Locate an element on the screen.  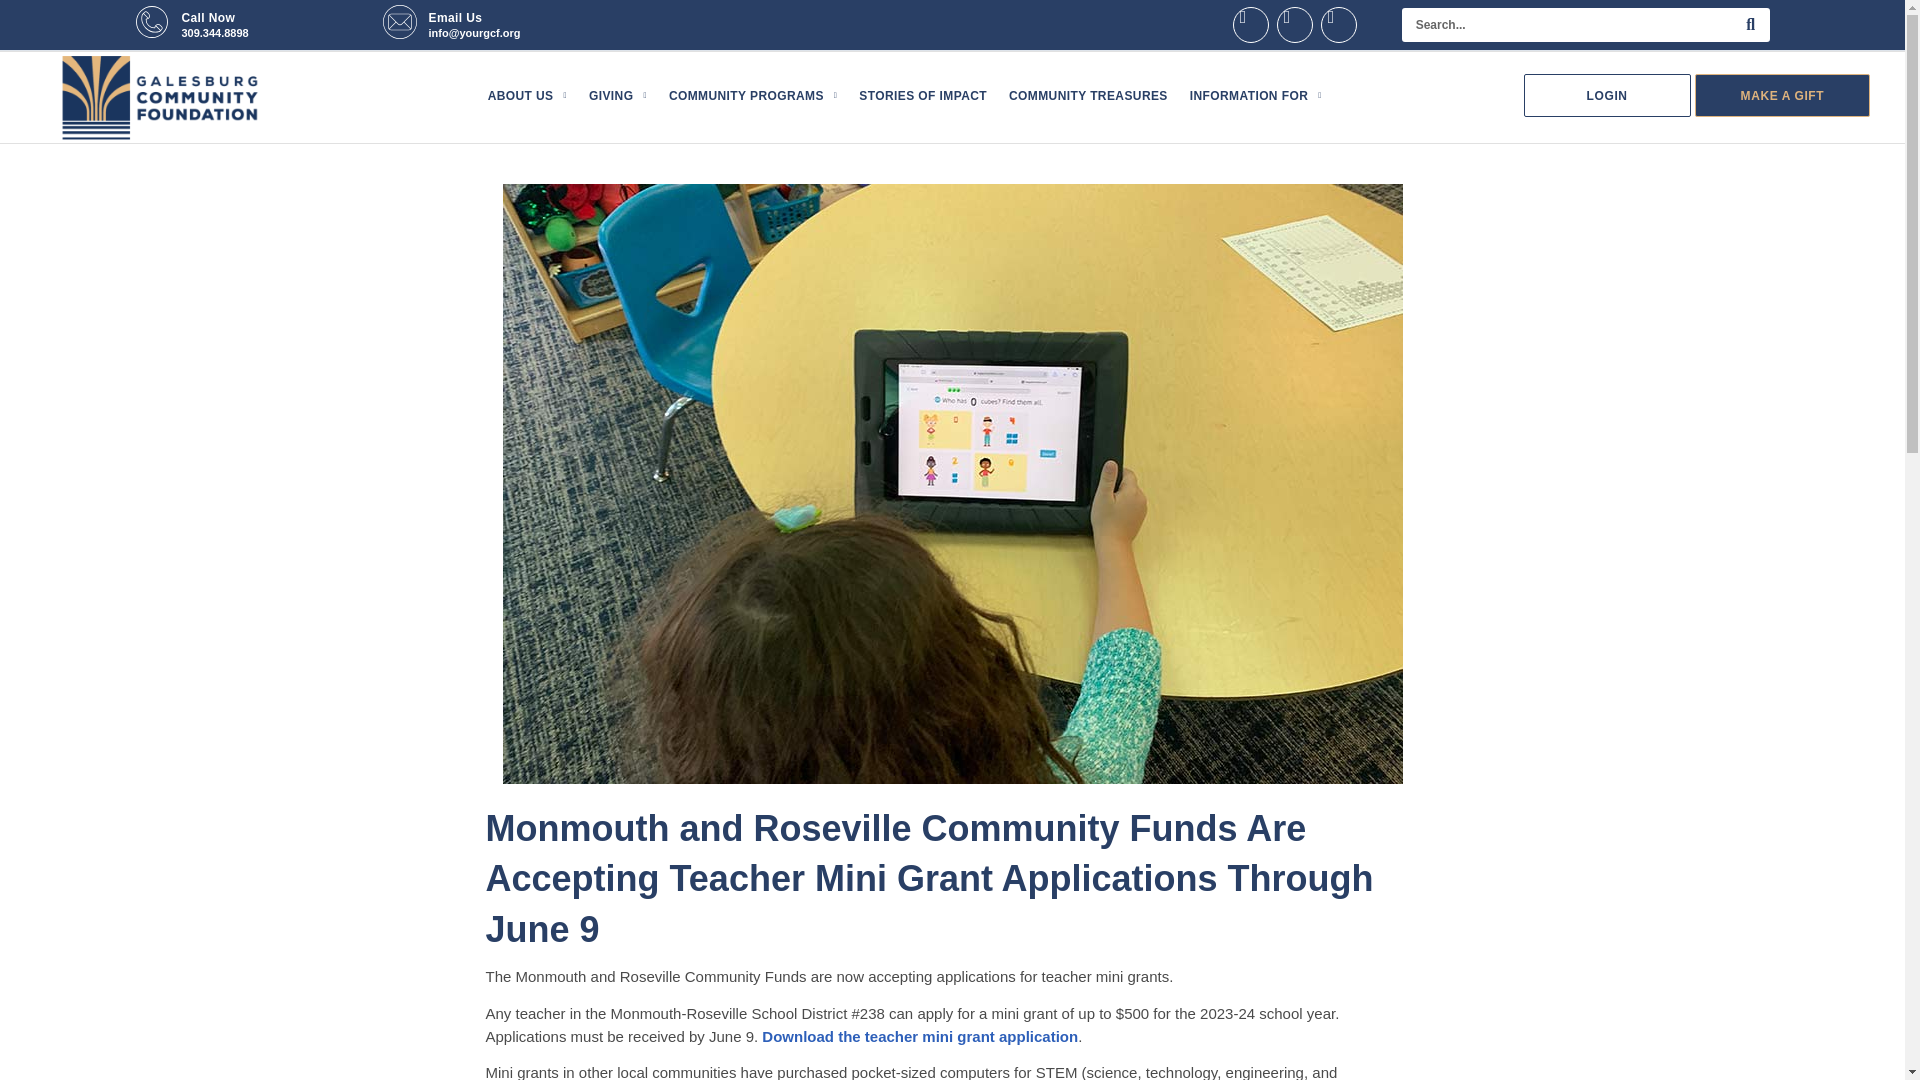
309.344.8898 is located at coordinates (214, 32).